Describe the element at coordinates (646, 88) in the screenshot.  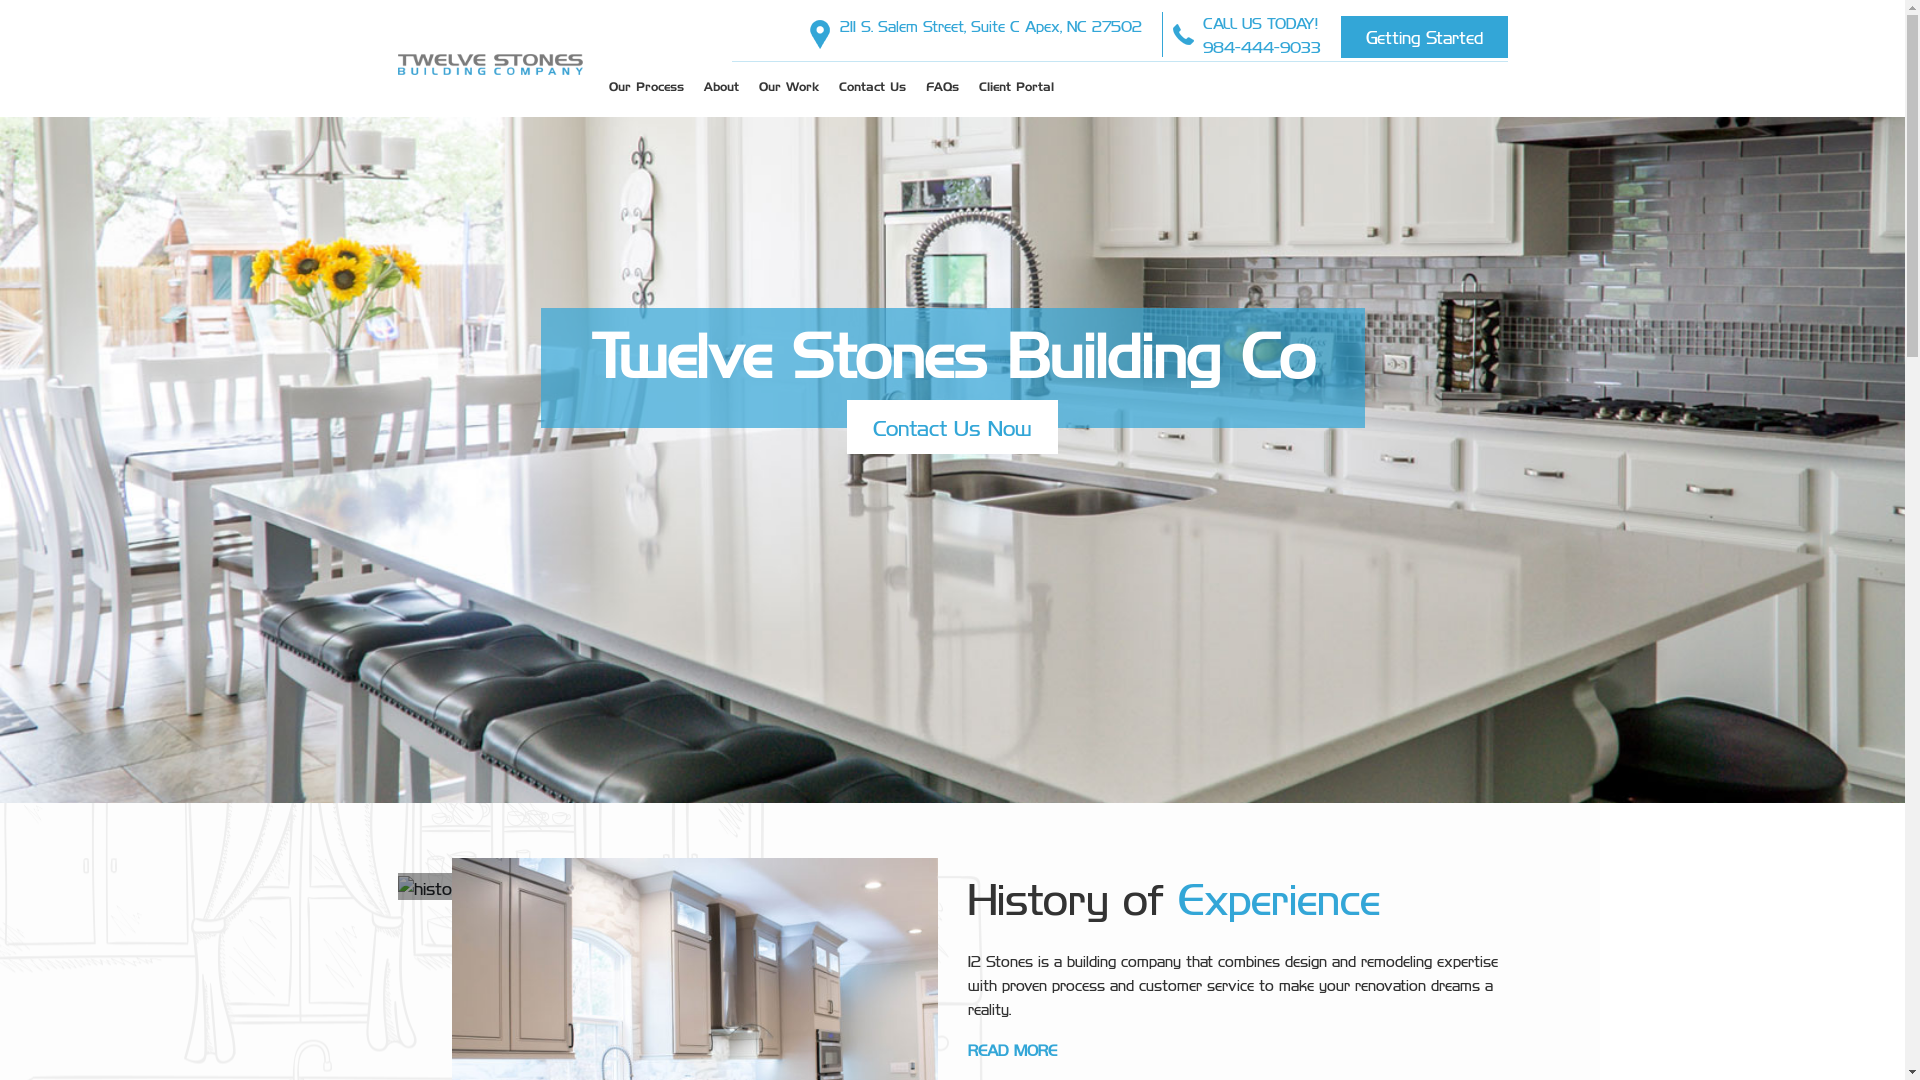
I see `Our Process` at that location.